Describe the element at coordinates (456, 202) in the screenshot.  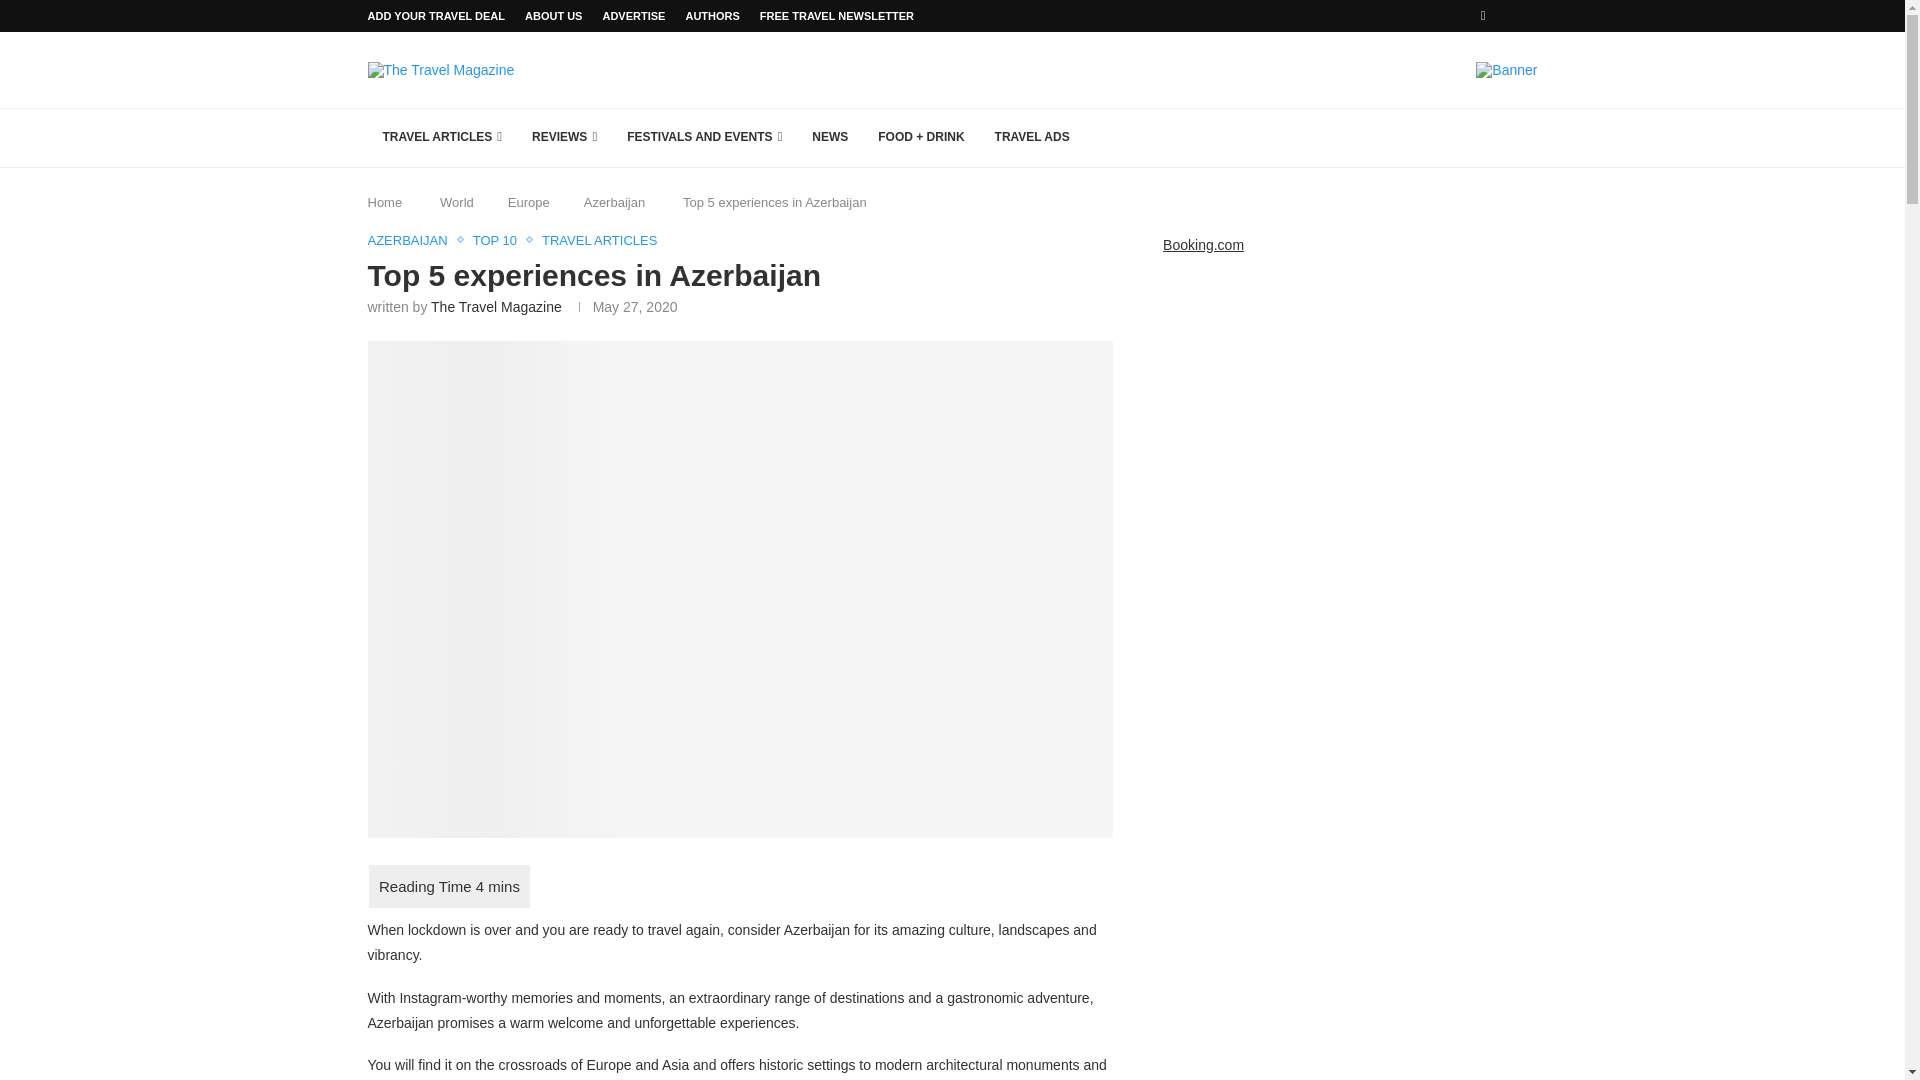
I see `World` at that location.